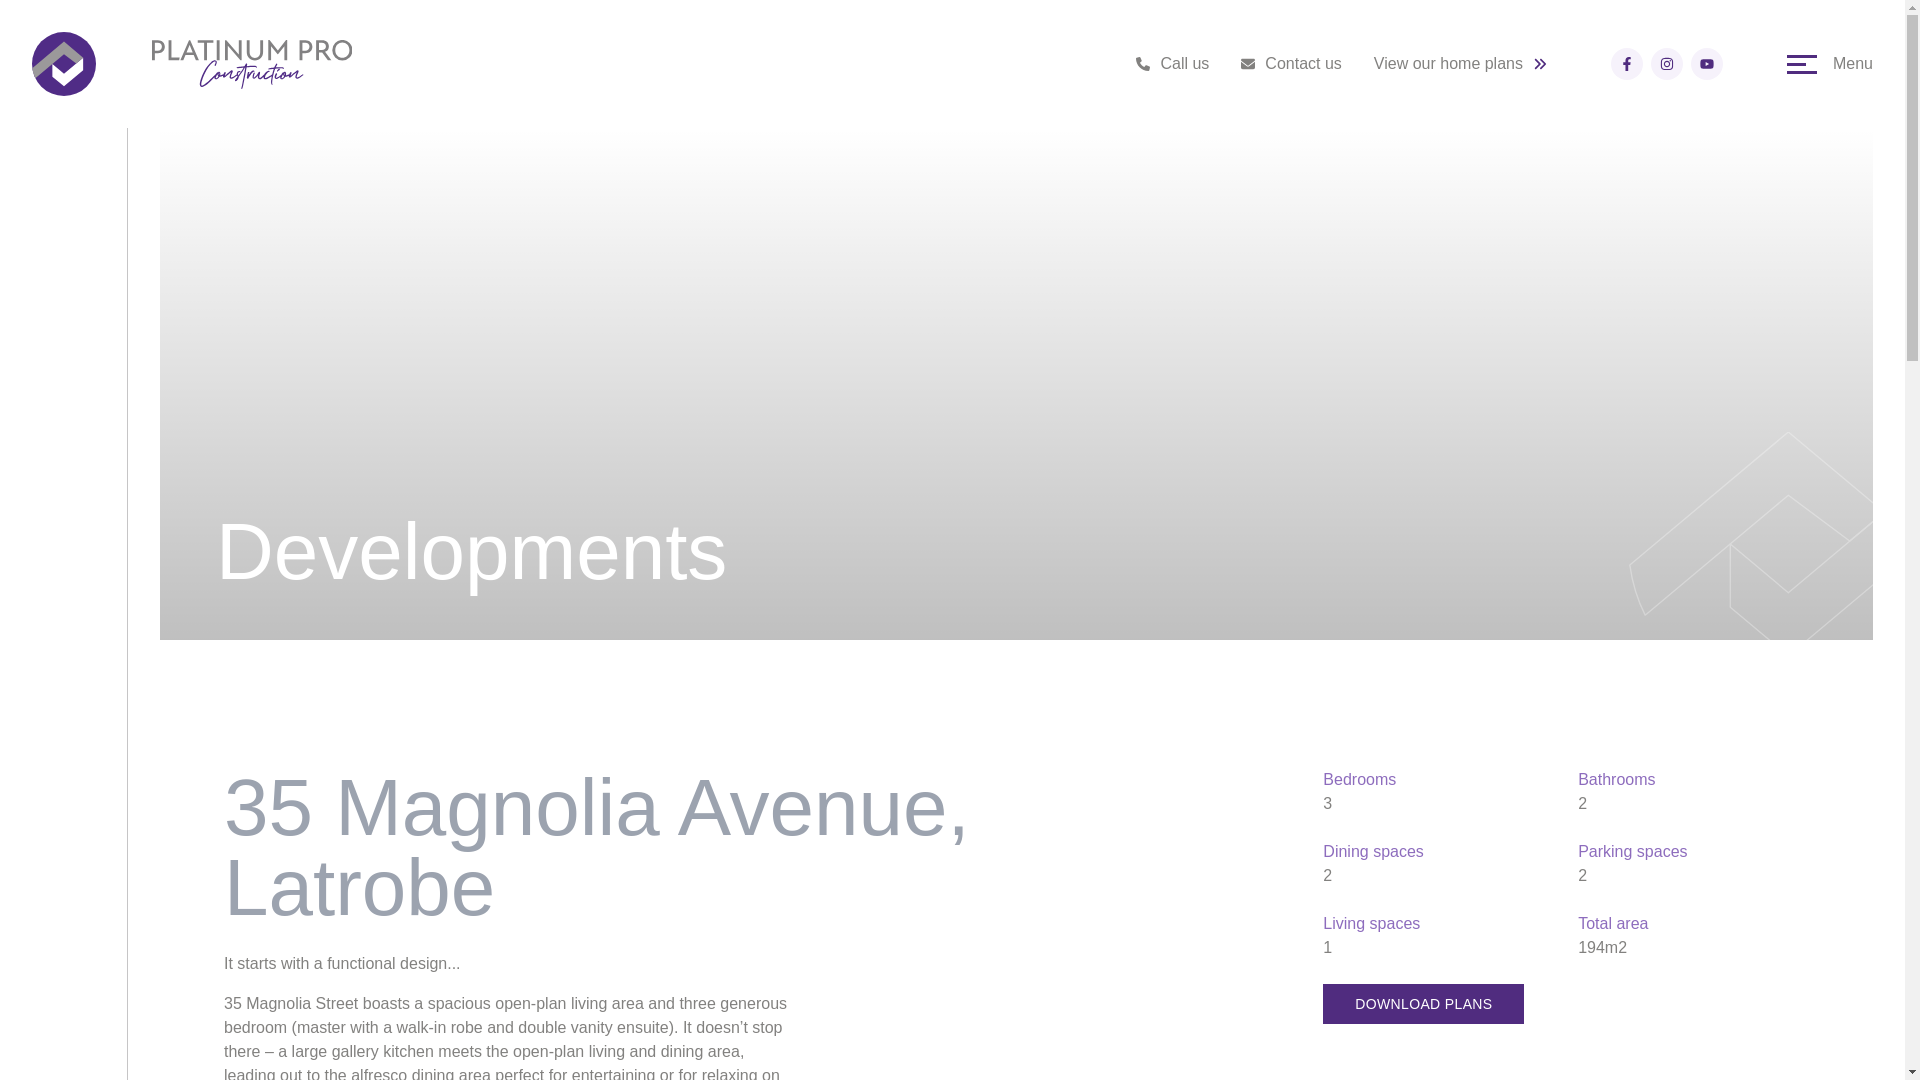  What do you see at coordinates (1290, 63) in the screenshot?
I see `Contact us` at bounding box center [1290, 63].